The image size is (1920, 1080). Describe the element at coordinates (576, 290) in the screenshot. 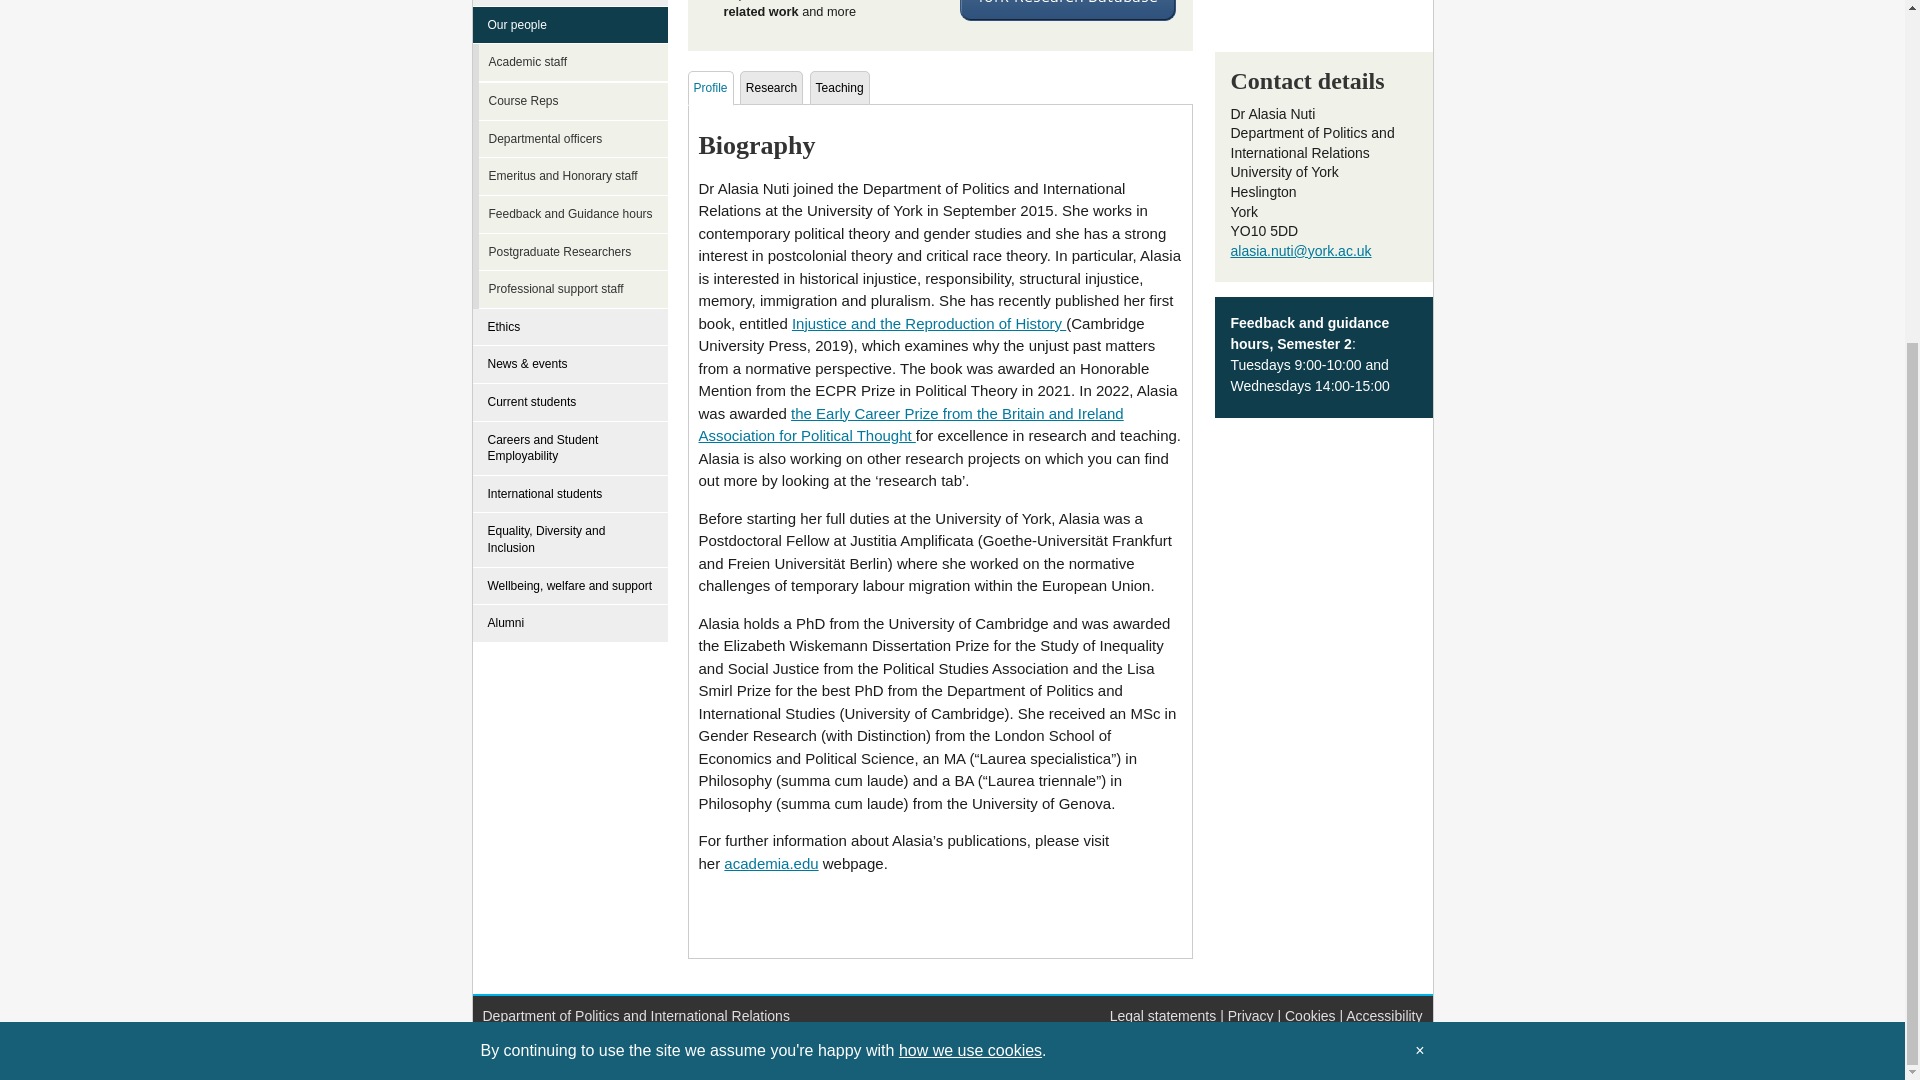

I see `Professional support staff` at that location.